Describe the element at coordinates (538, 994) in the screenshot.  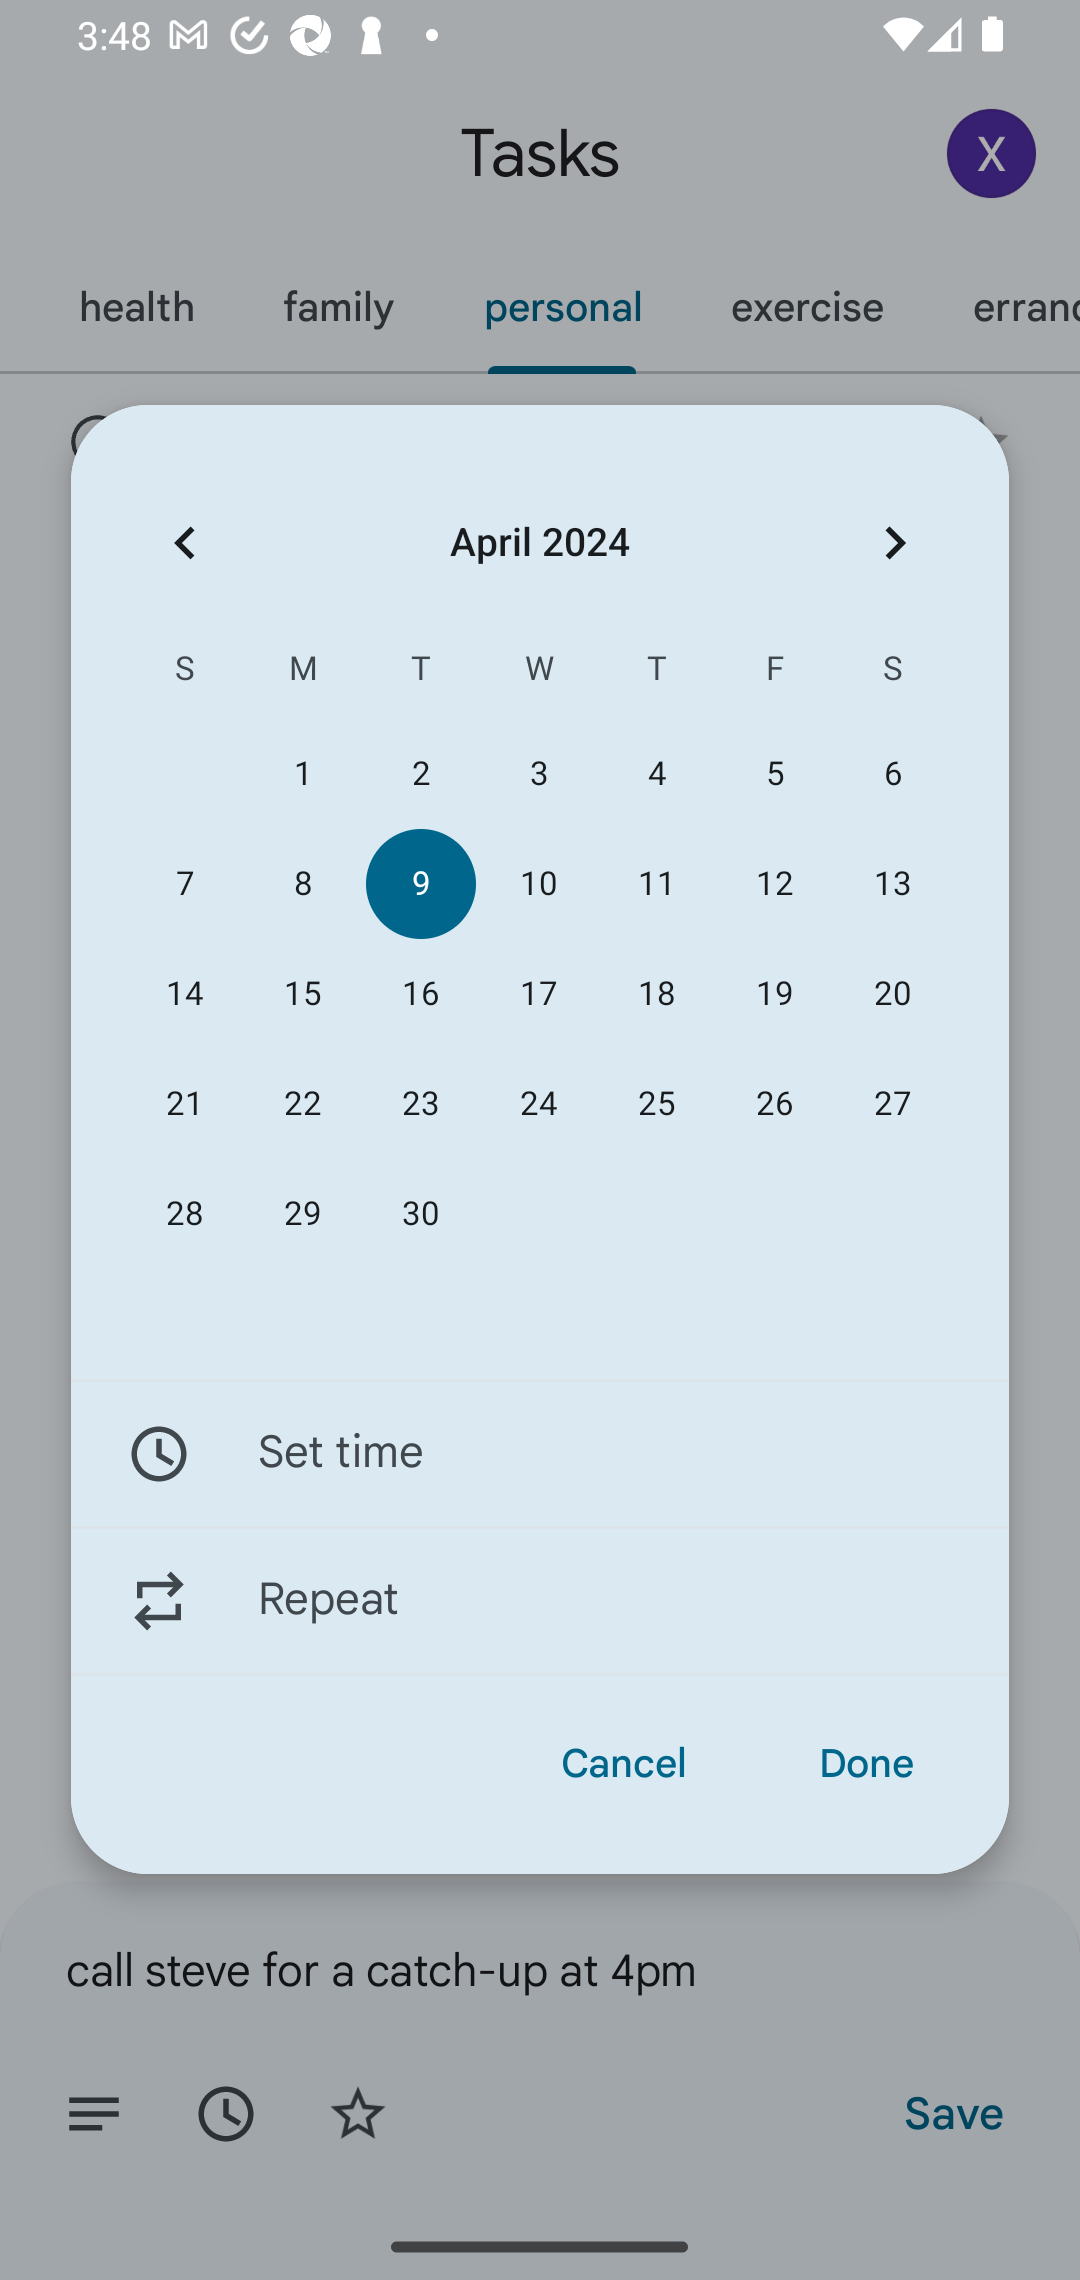
I see `17 17 April 2024` at that location.